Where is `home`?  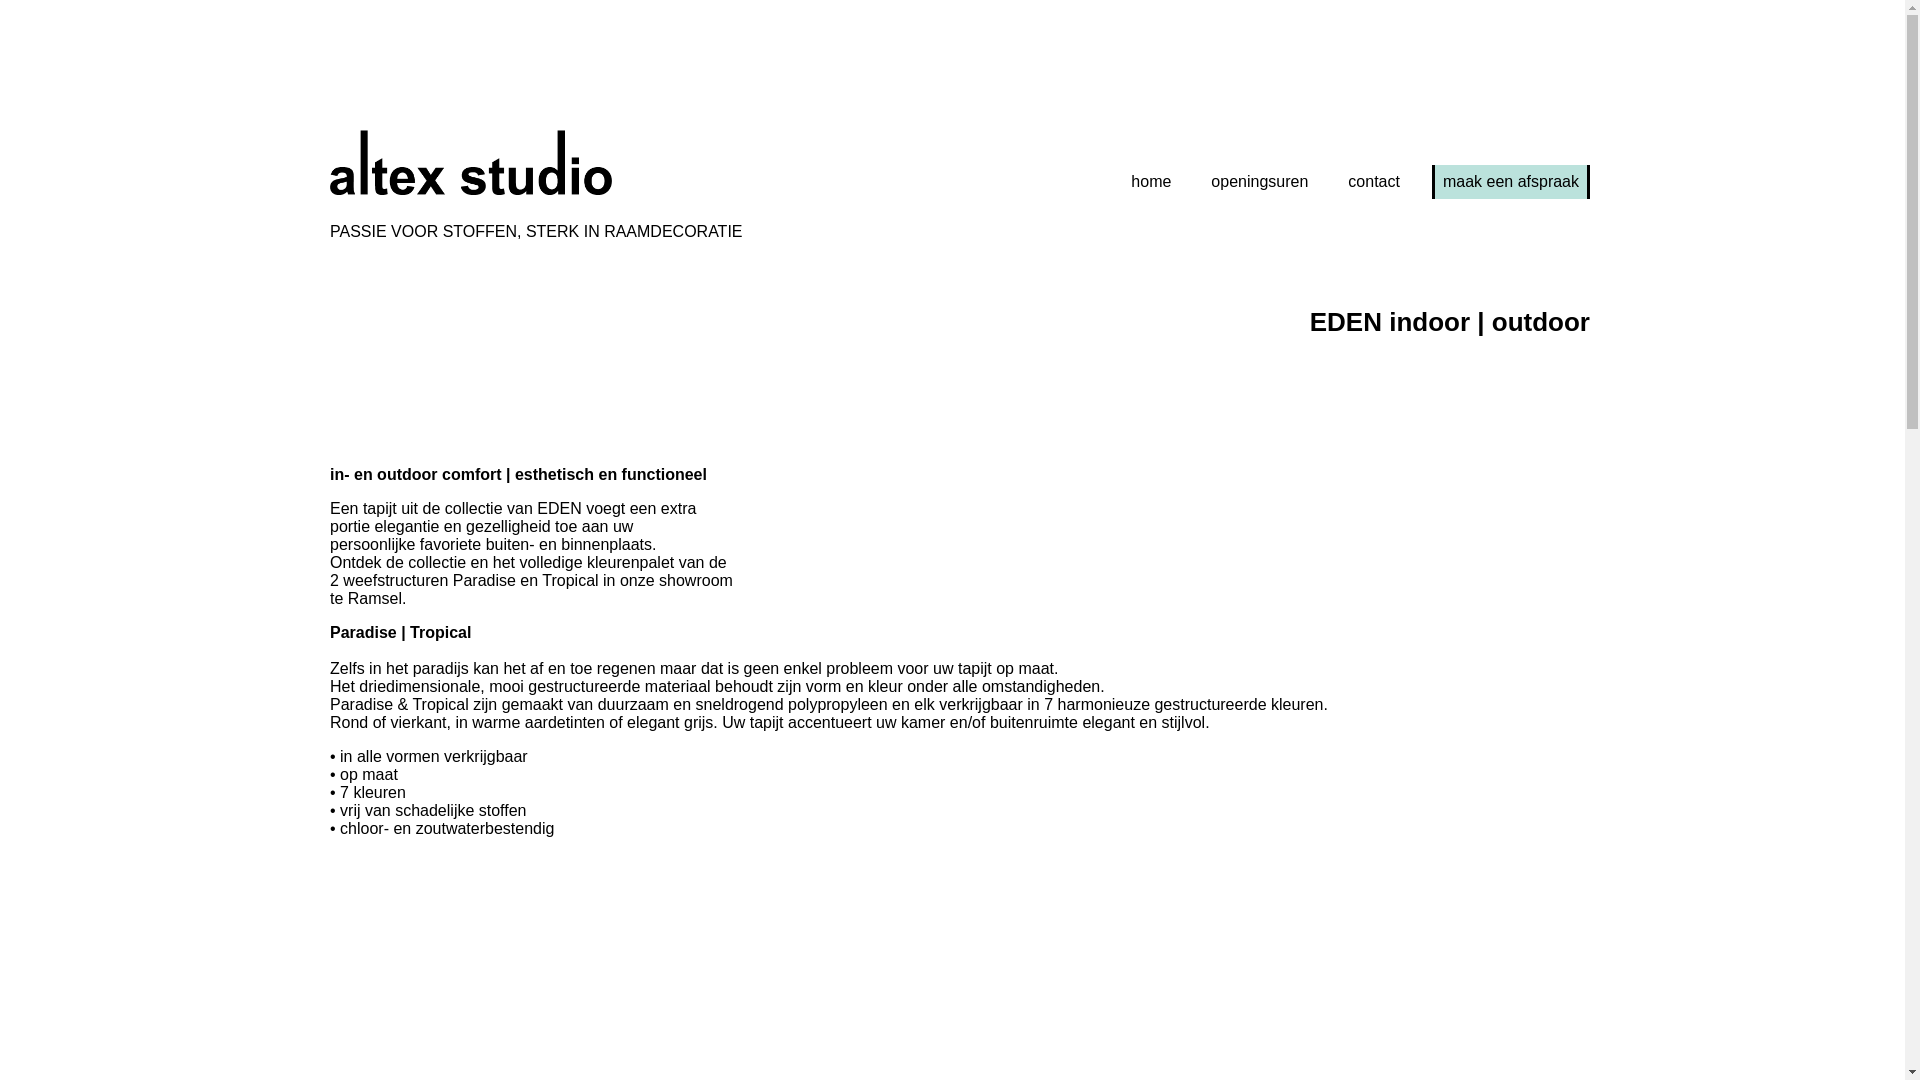
home is located at coordinates (1151, 182).